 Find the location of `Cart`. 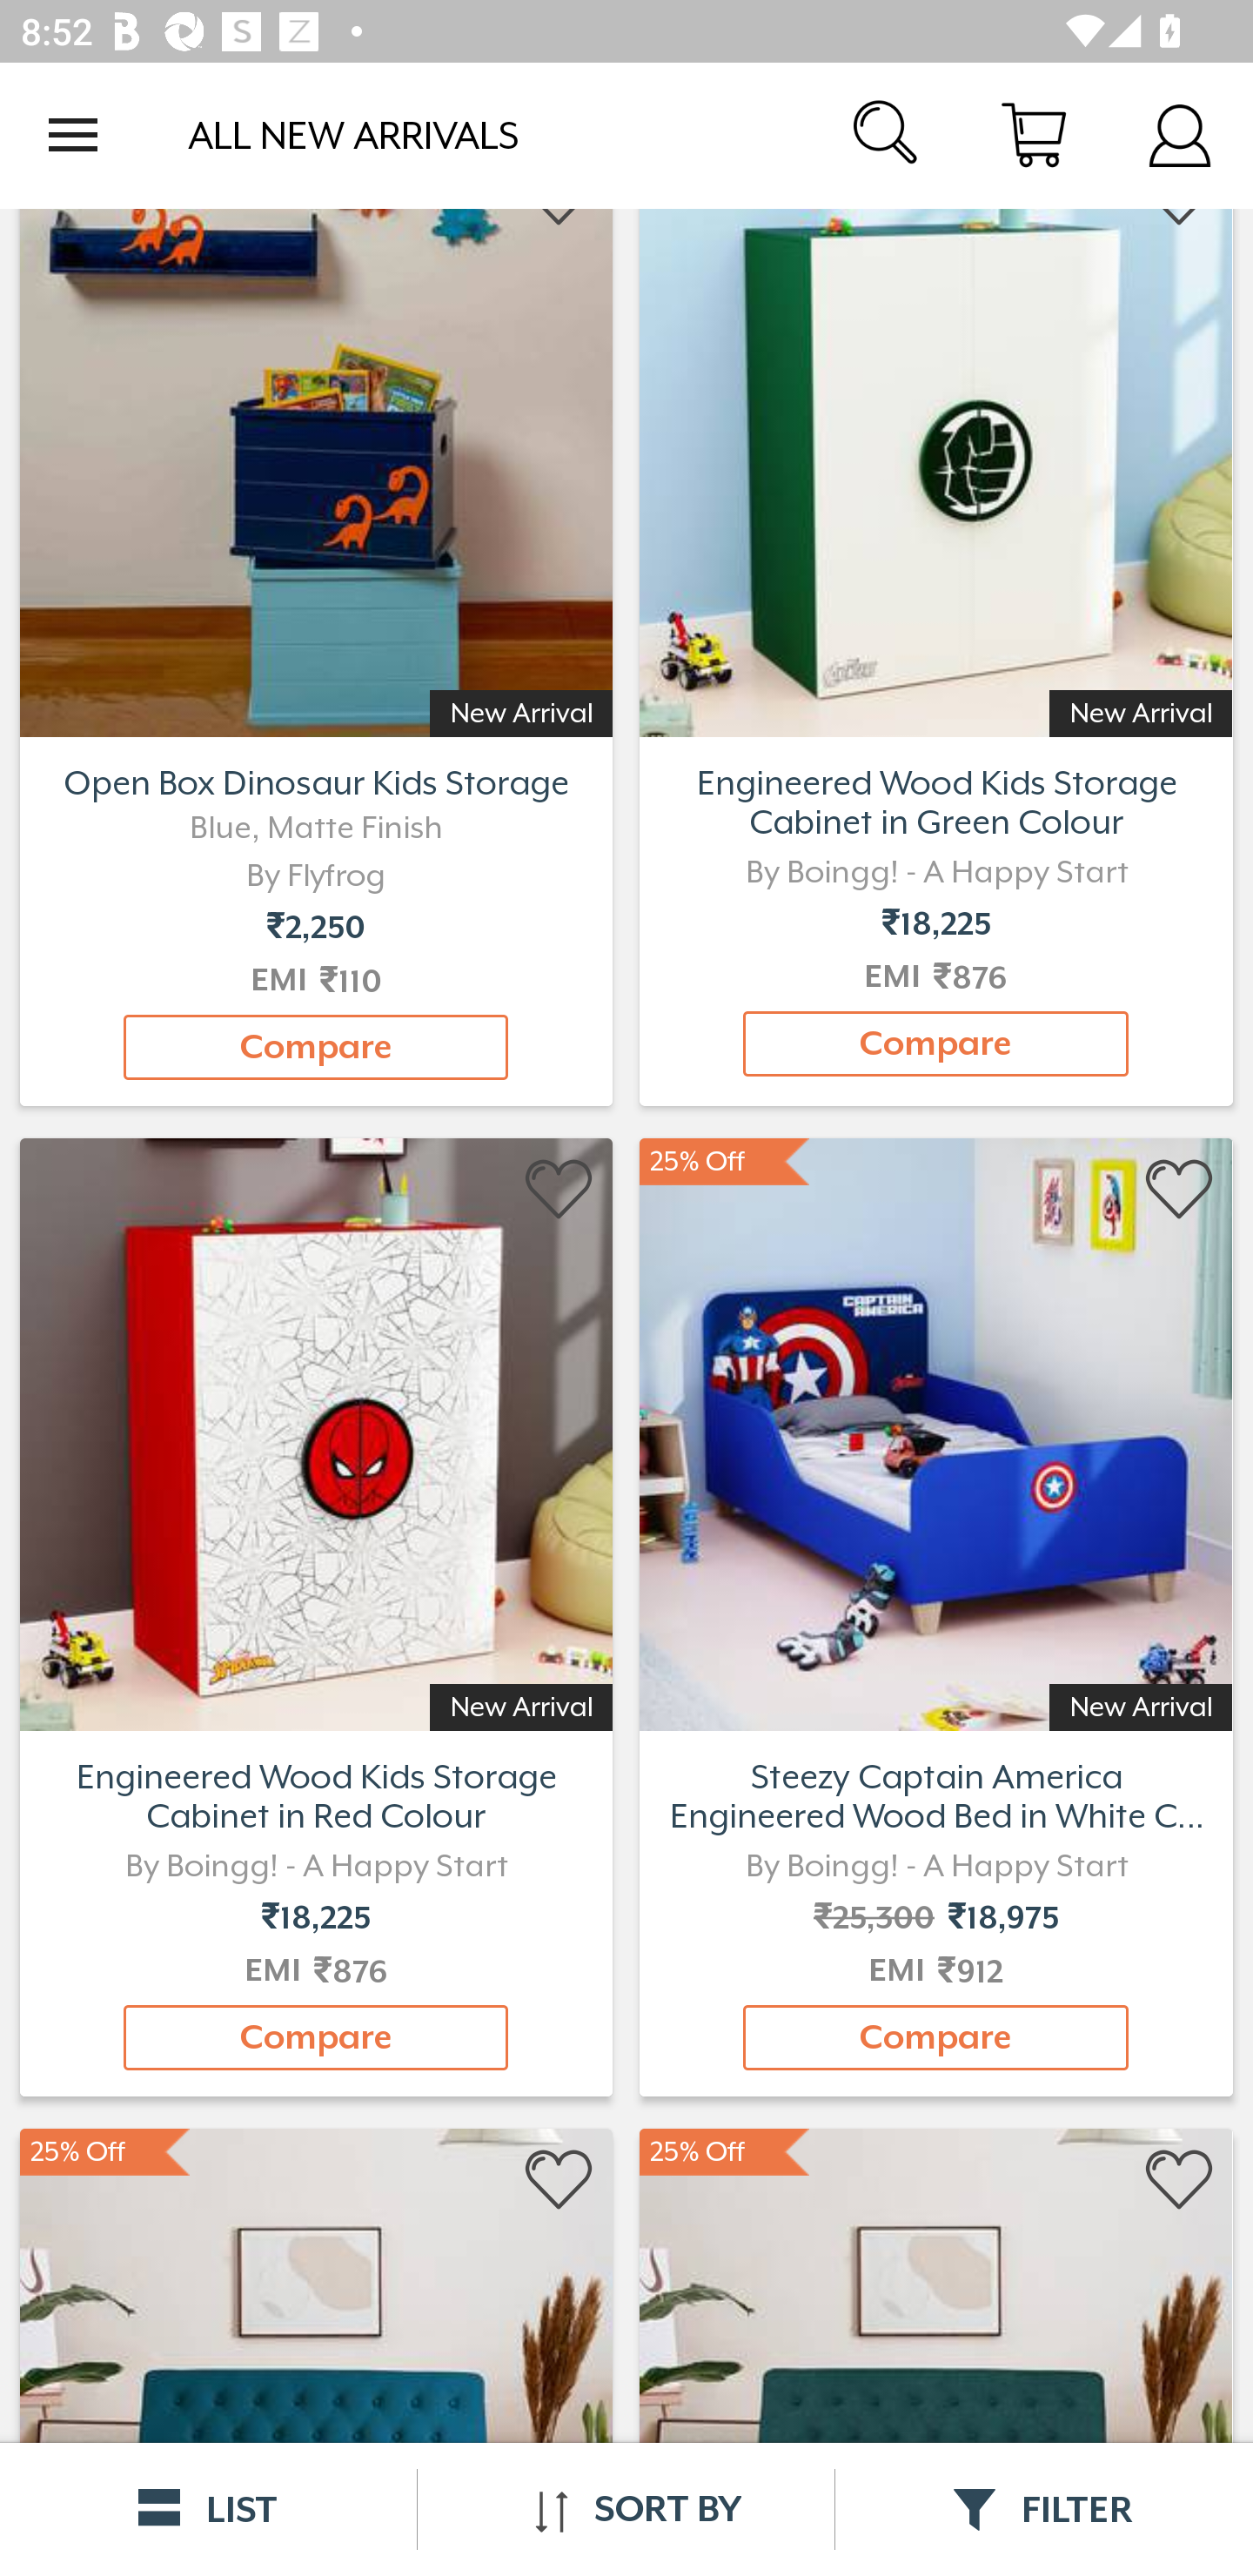

Cart is located at coordinates (1034, 134).